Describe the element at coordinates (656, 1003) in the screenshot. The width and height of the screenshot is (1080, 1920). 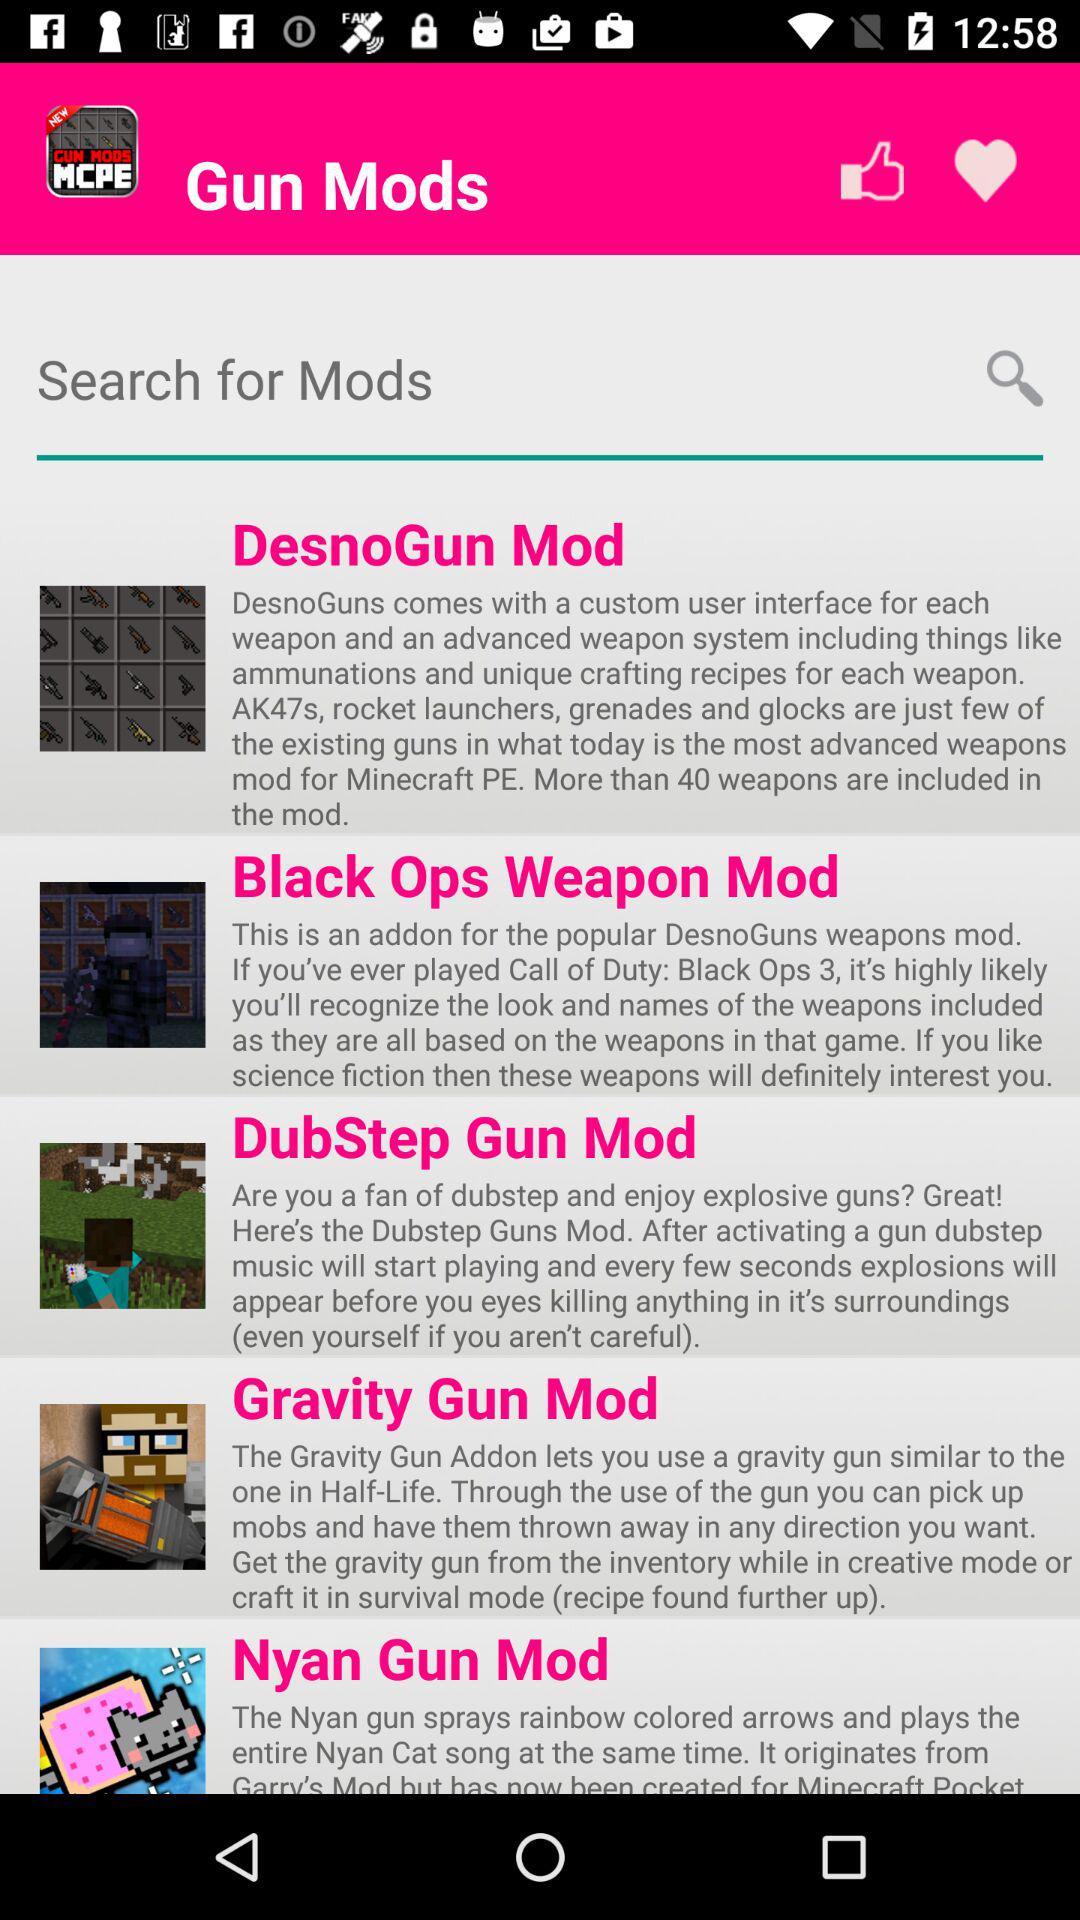
I see `click the this is an item` at that location.